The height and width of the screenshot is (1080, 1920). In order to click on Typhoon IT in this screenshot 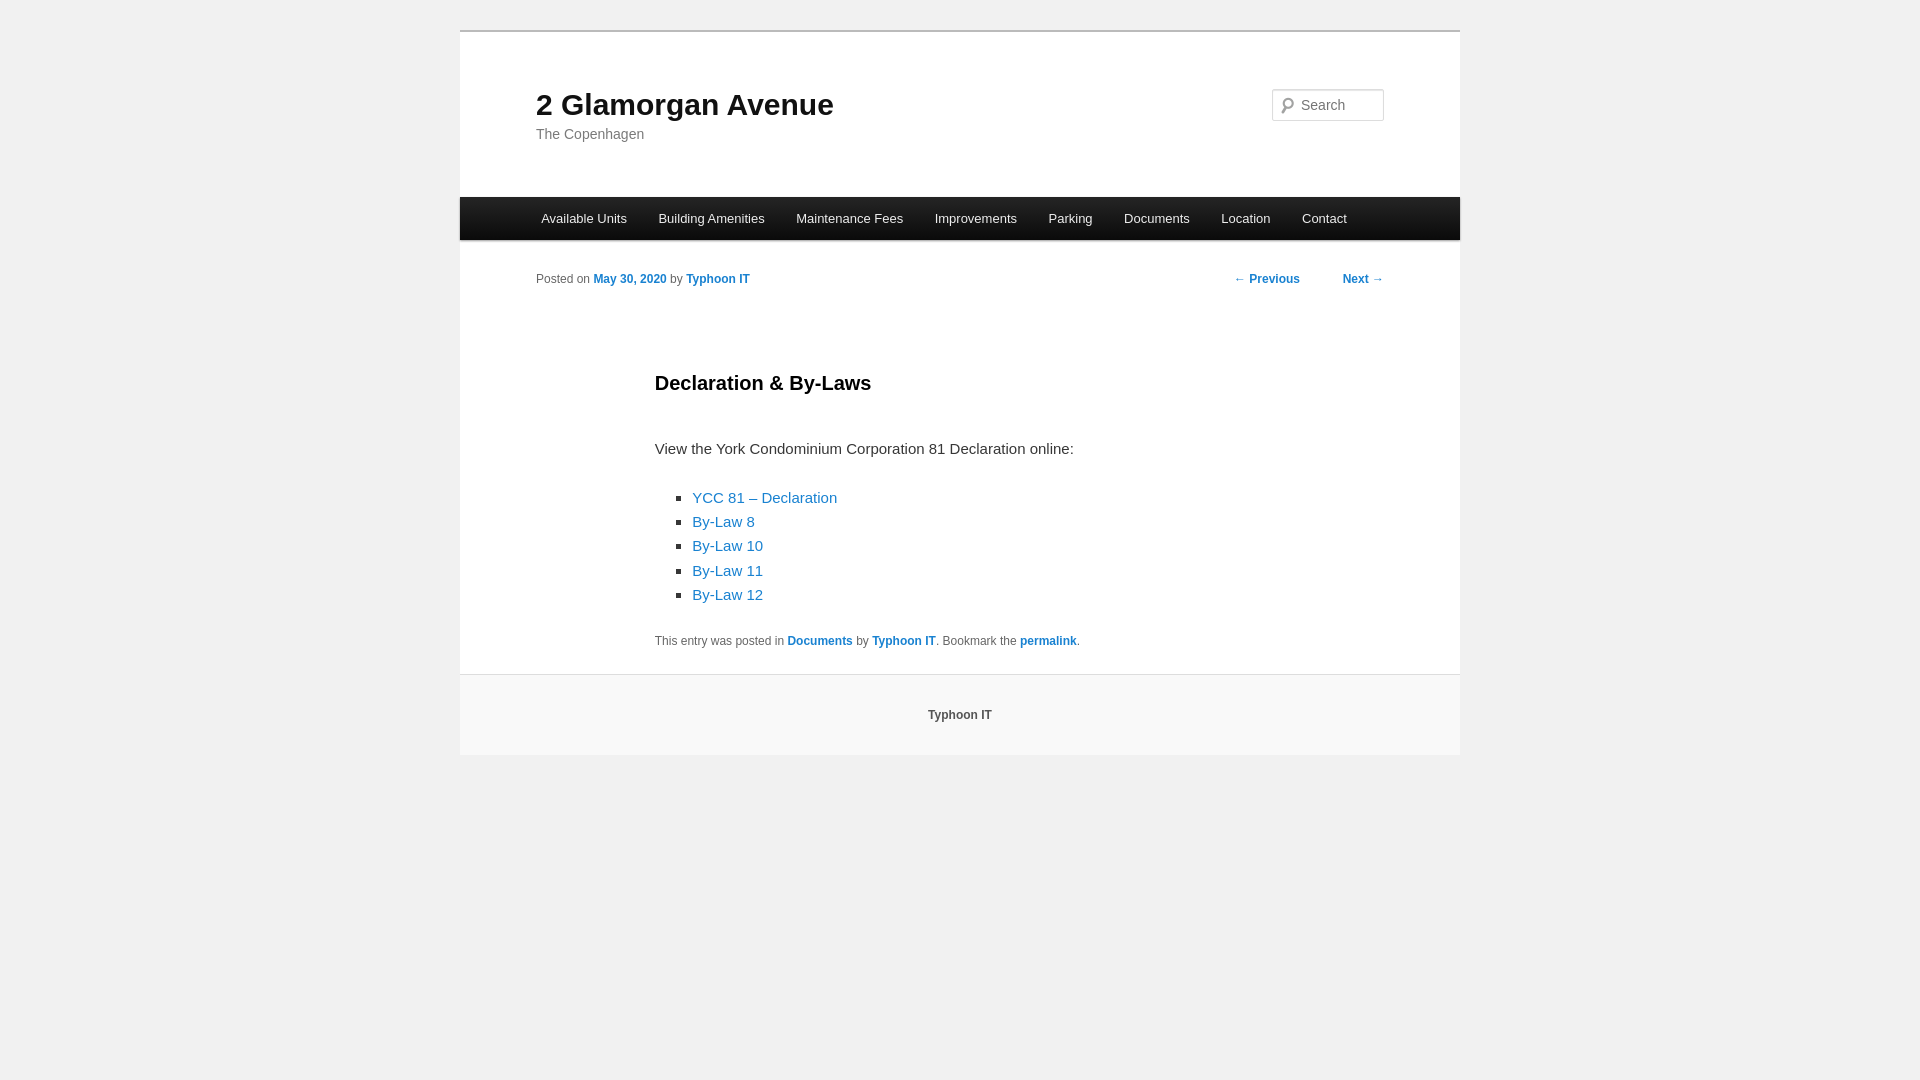, I will do `click(904, 641)`.